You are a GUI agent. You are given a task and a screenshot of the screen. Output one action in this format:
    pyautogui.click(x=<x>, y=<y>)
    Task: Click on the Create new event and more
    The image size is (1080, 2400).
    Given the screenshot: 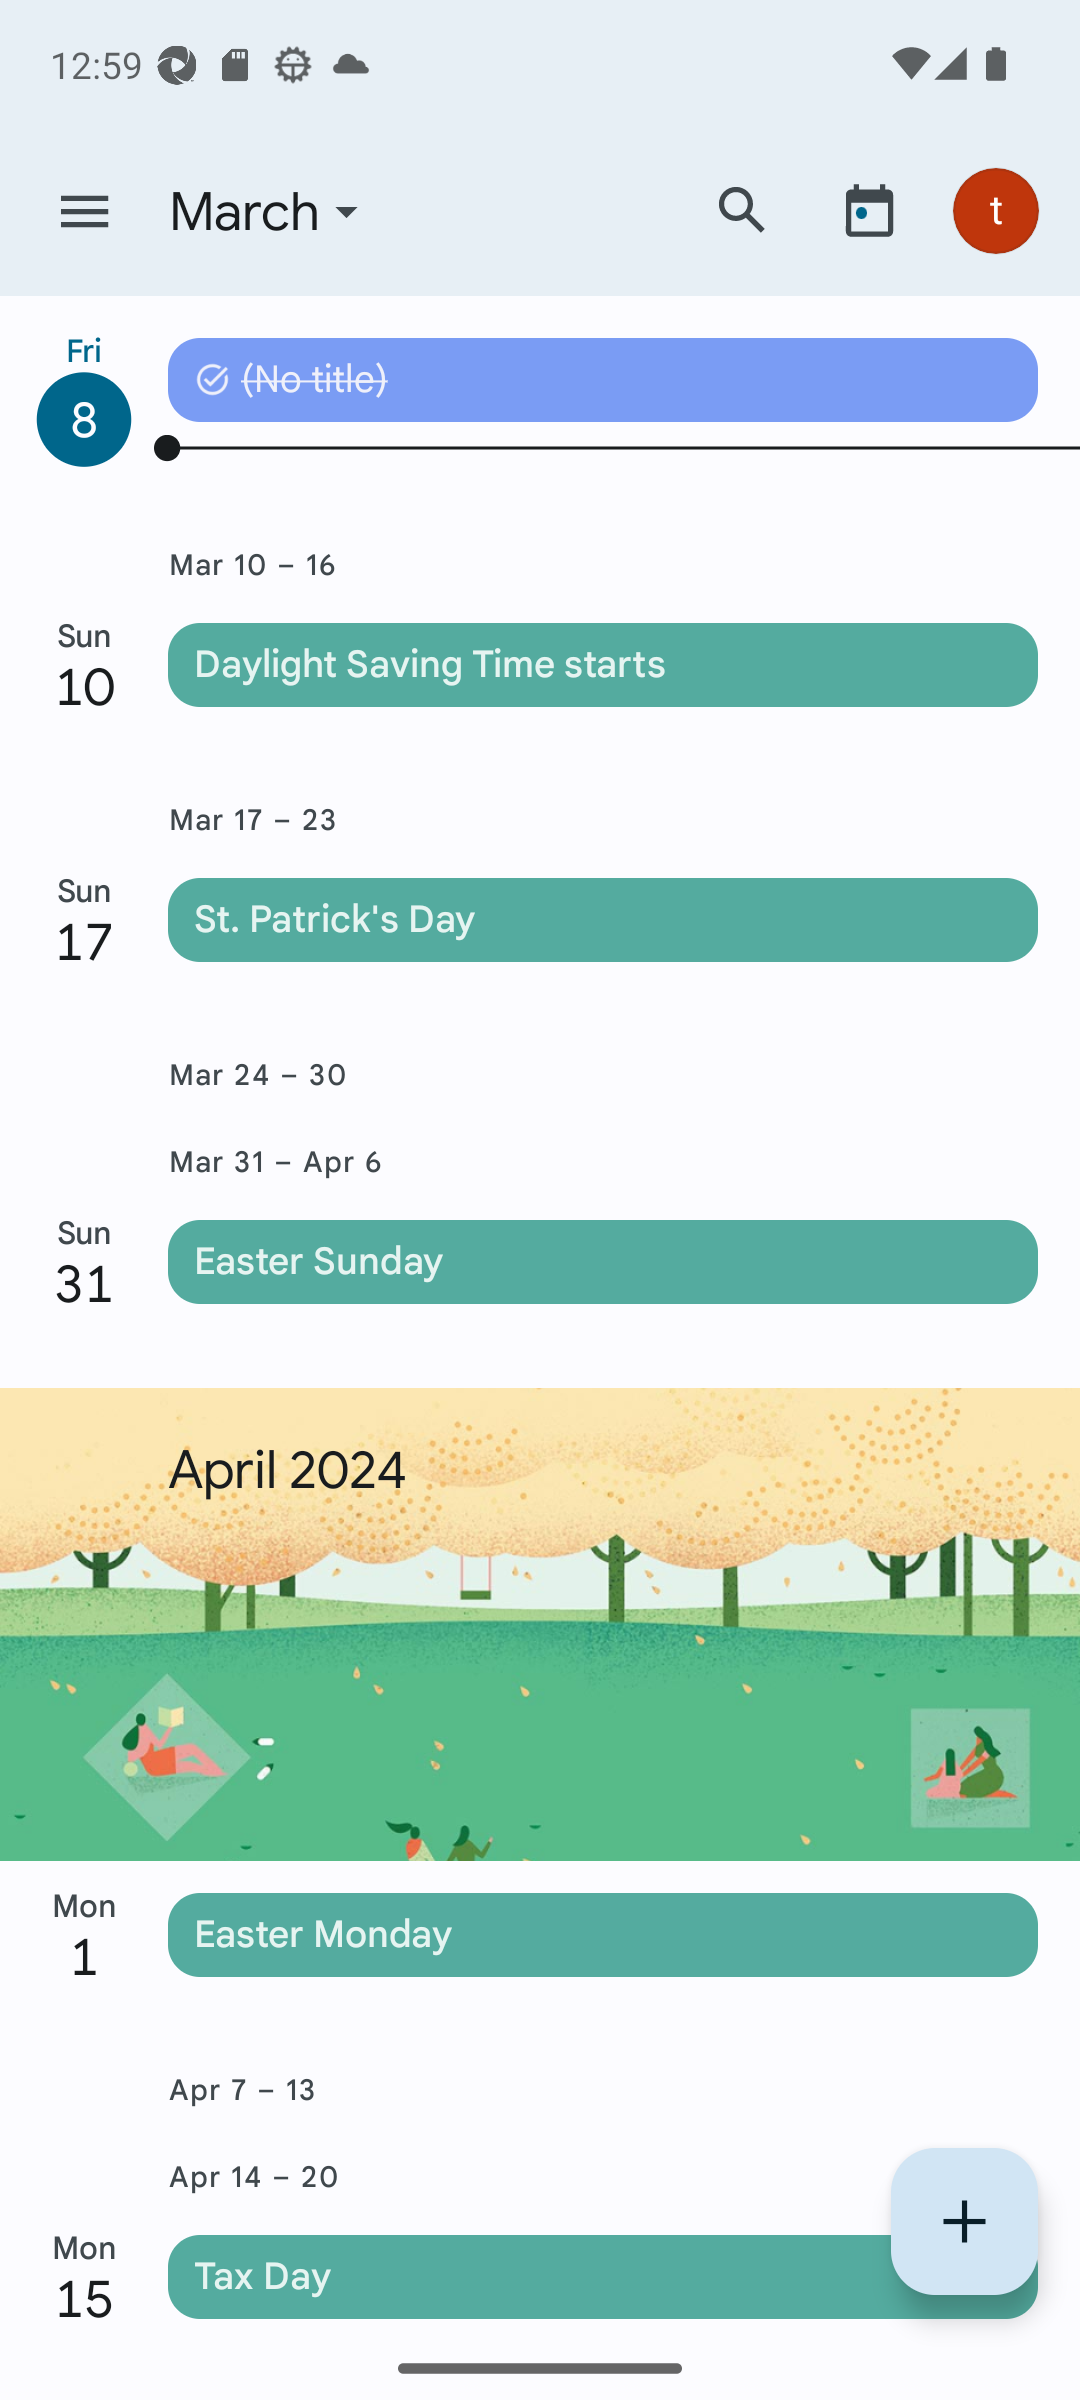 What is the action you would take?
    pyautogui.click(x=964, y=2221)
    